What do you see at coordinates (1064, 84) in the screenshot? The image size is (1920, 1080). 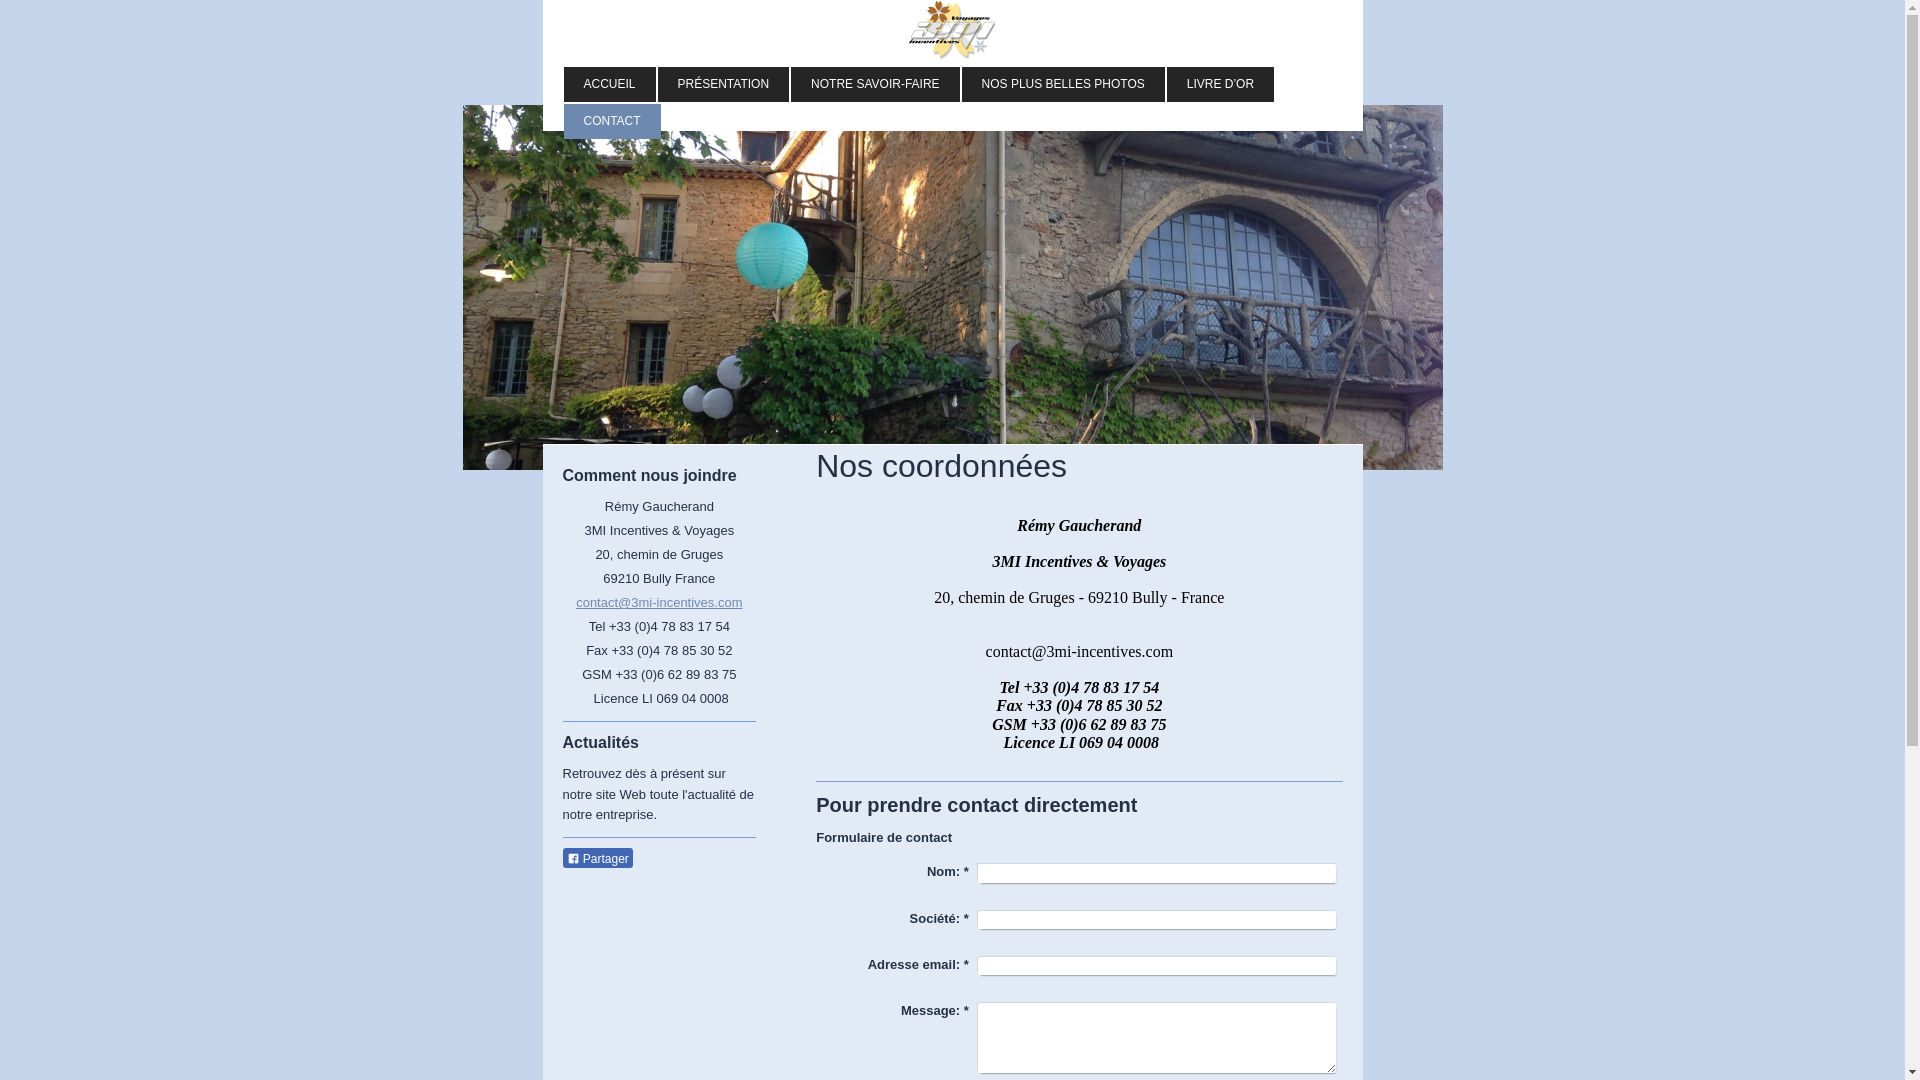 I see `NOS PLUS BELLES PHOTOS` at bounding box center [1064, 84].